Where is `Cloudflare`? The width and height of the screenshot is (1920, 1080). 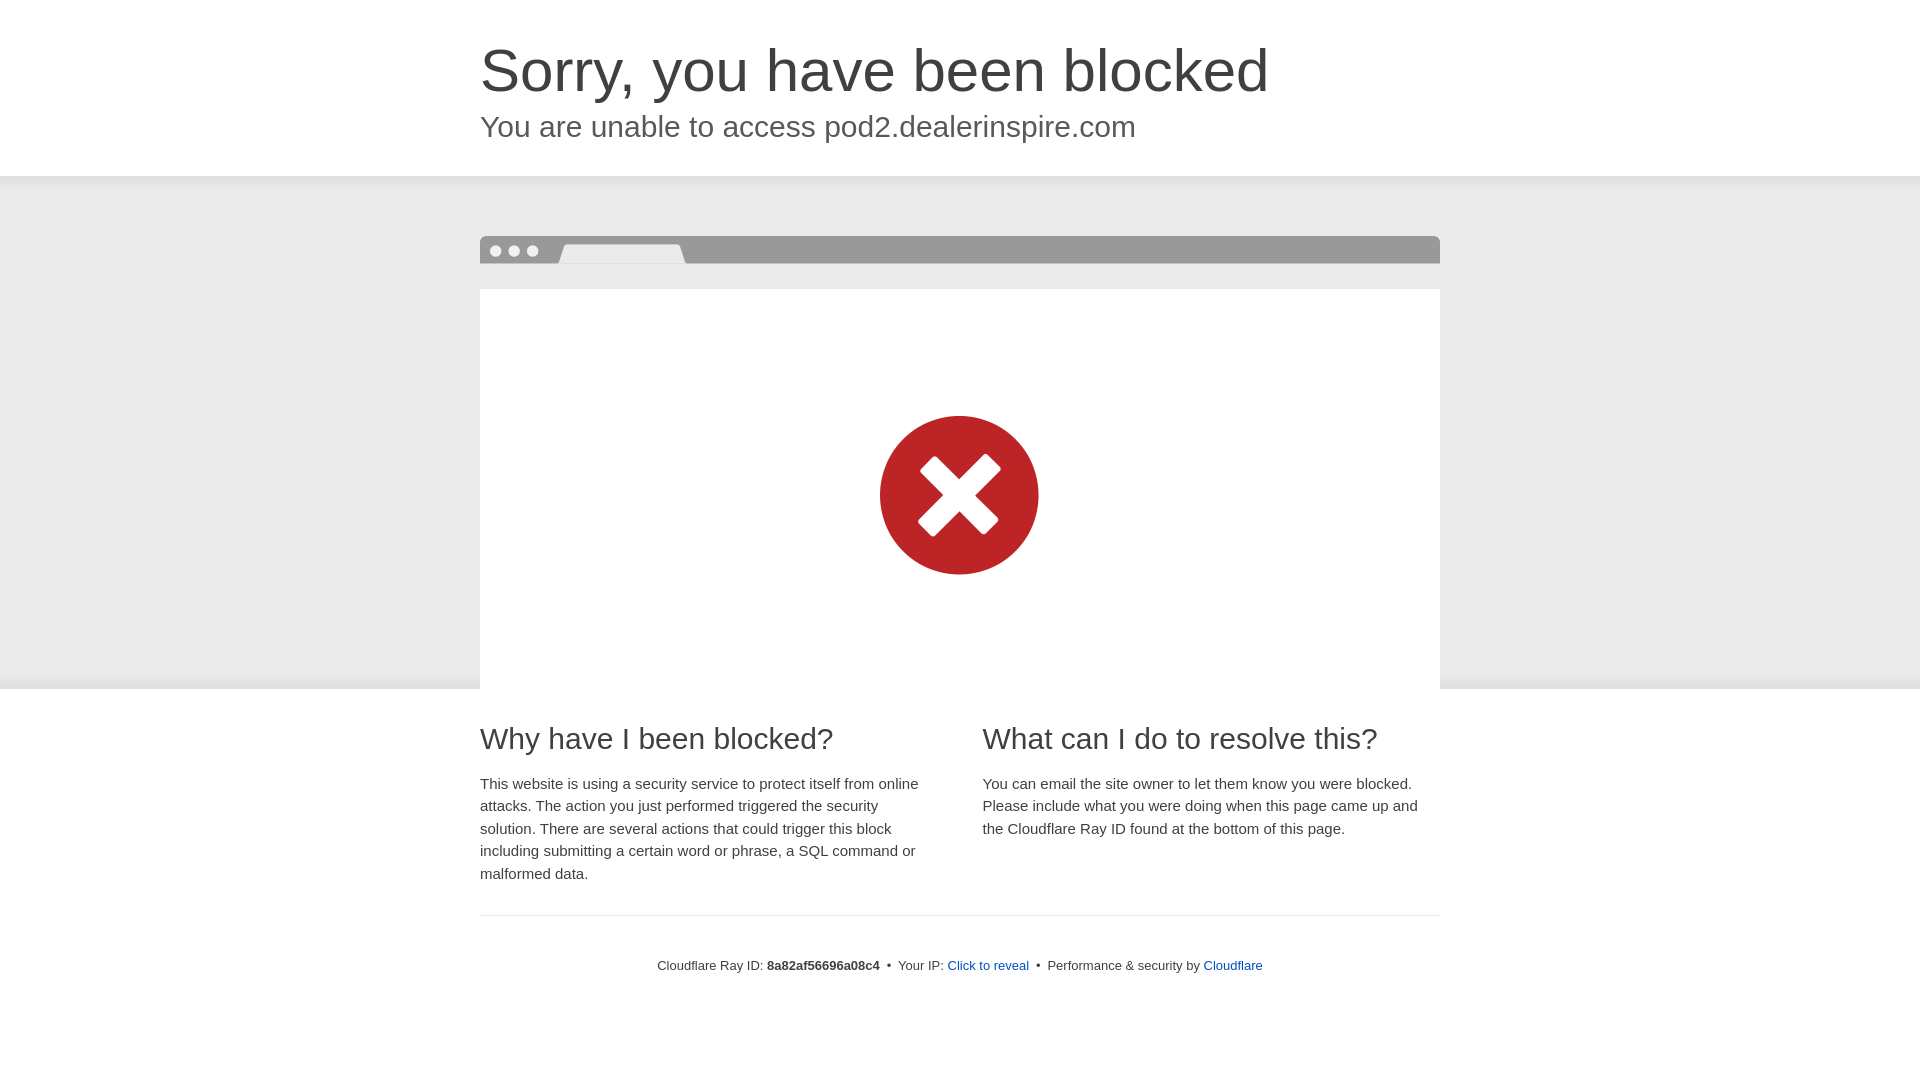 Cloudflare is located at coordinates (1233, 965).